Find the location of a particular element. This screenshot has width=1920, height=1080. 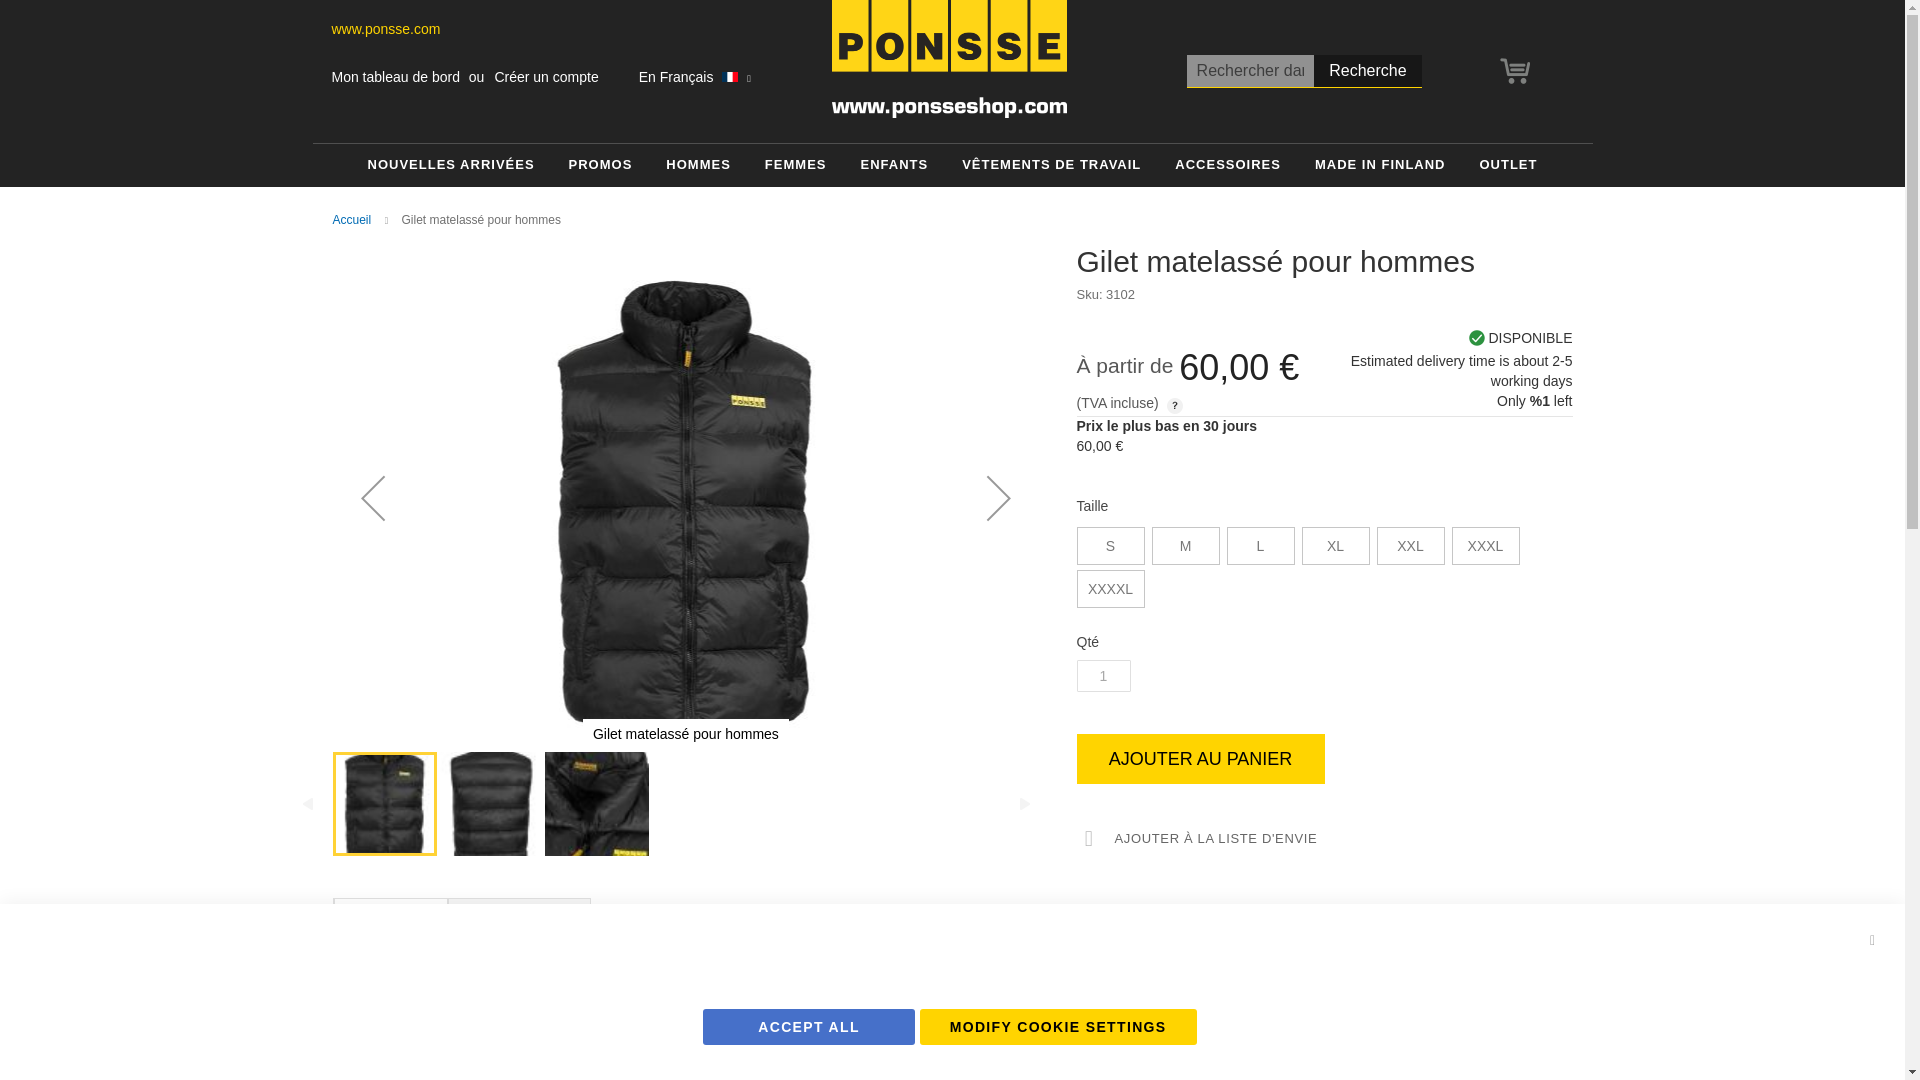

Accueil is located at coordinates (351, 219).